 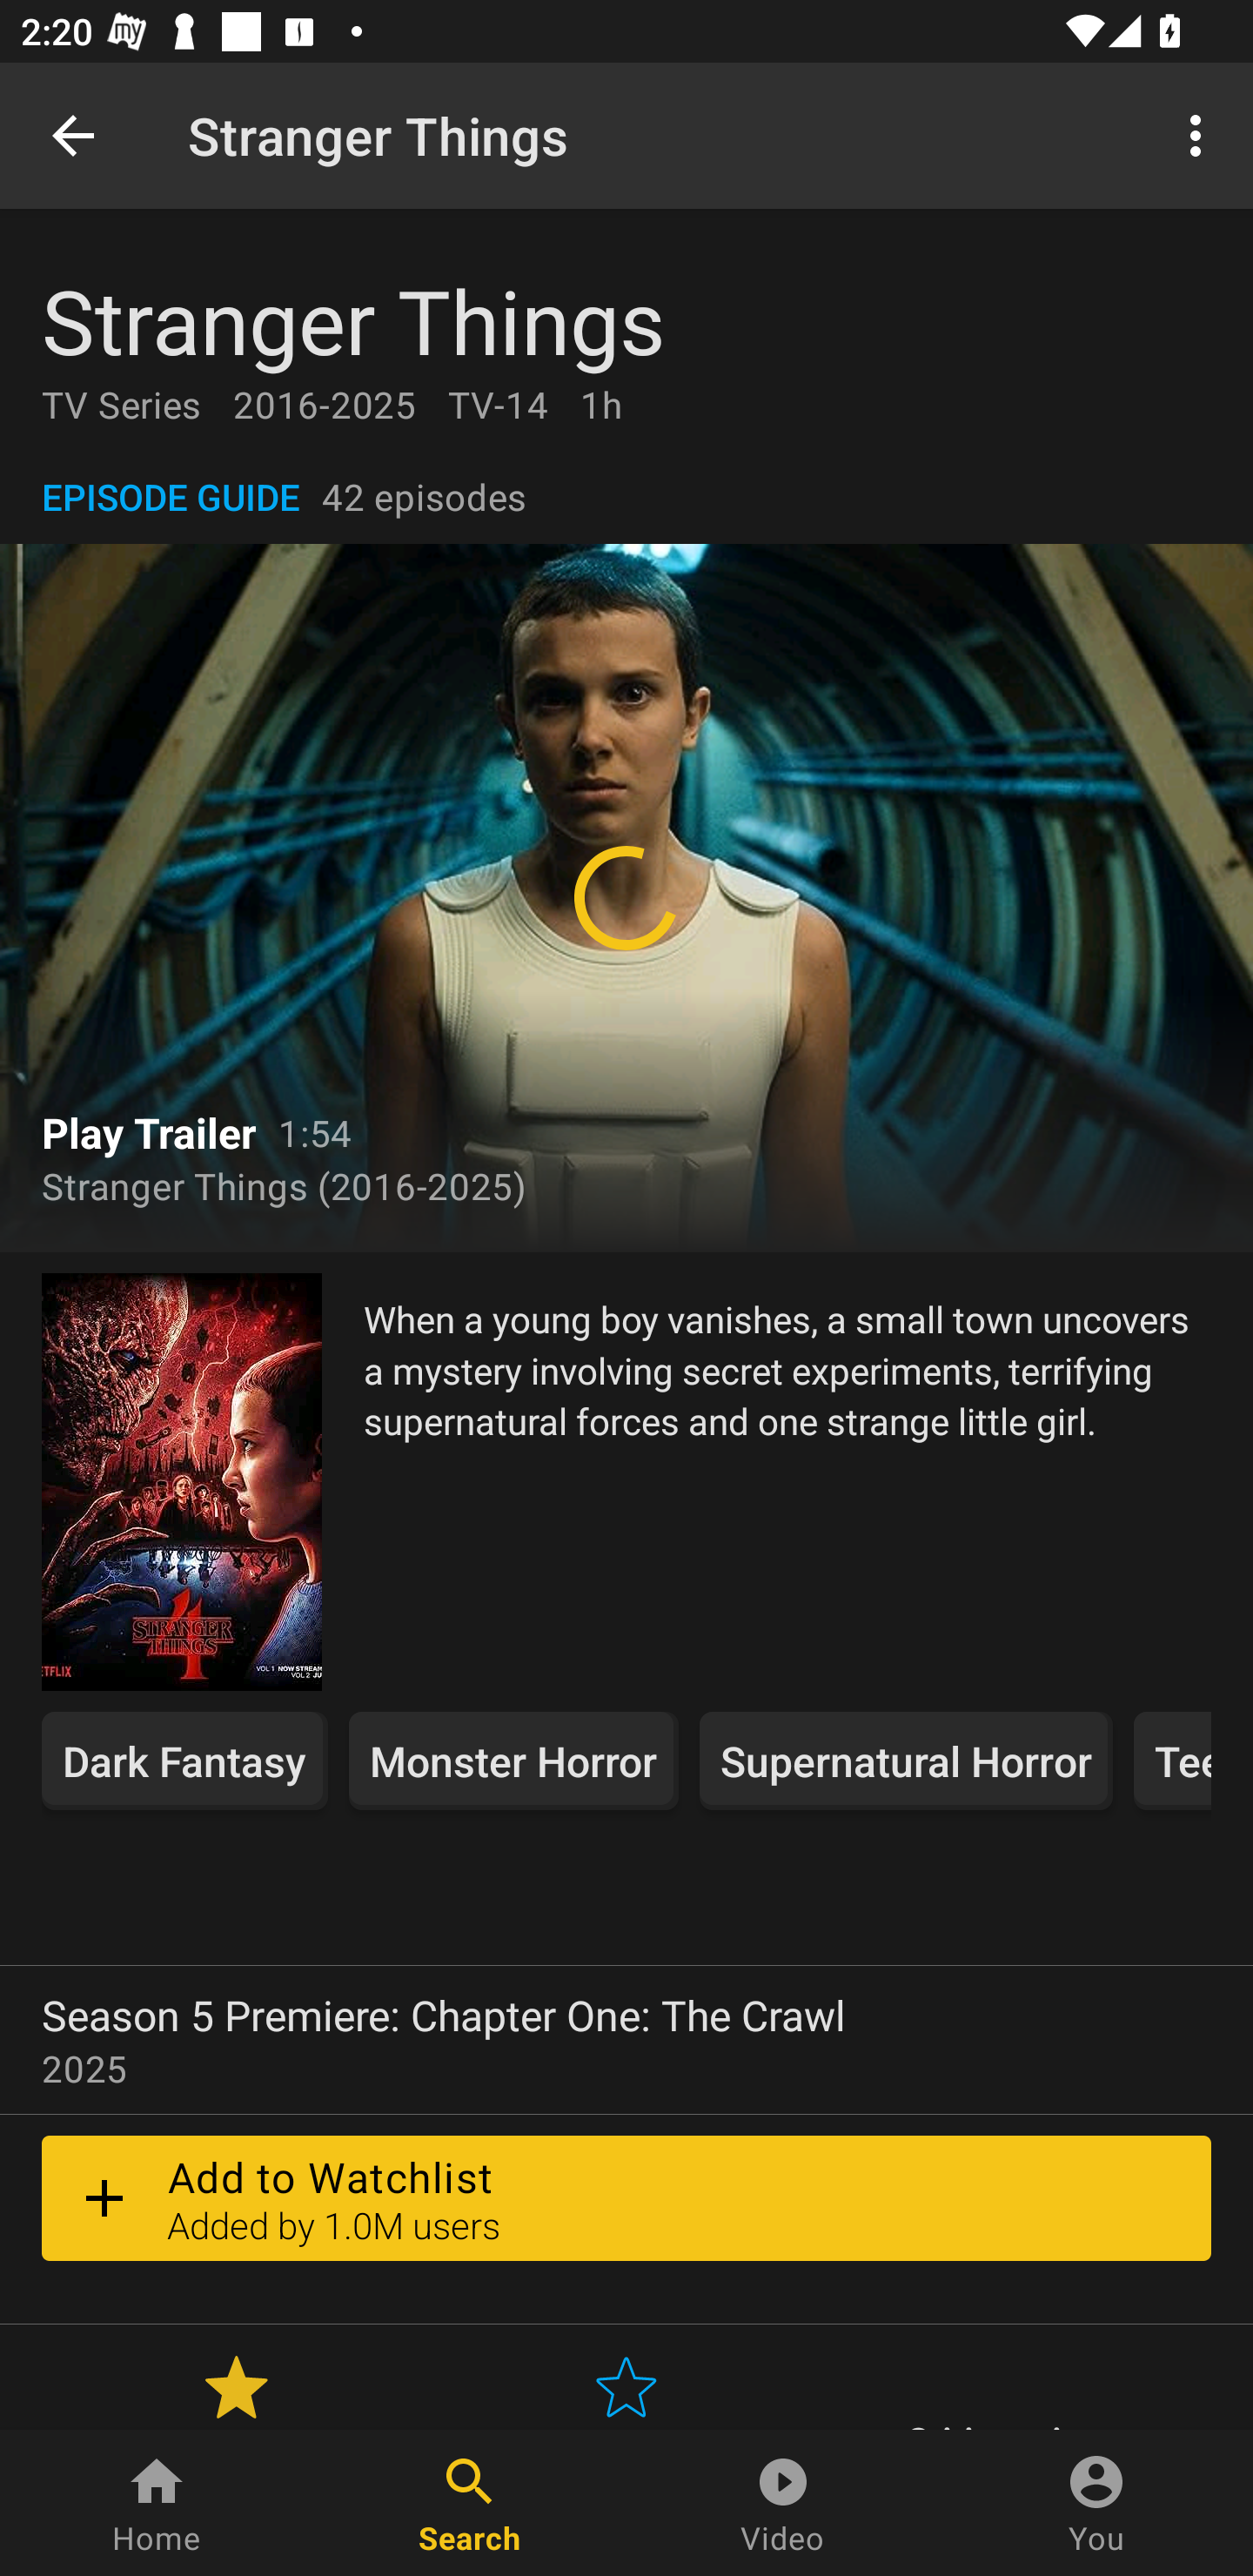 I want to click on EPISODE GUIDE 42 episodes, so click(x=626, y=497).